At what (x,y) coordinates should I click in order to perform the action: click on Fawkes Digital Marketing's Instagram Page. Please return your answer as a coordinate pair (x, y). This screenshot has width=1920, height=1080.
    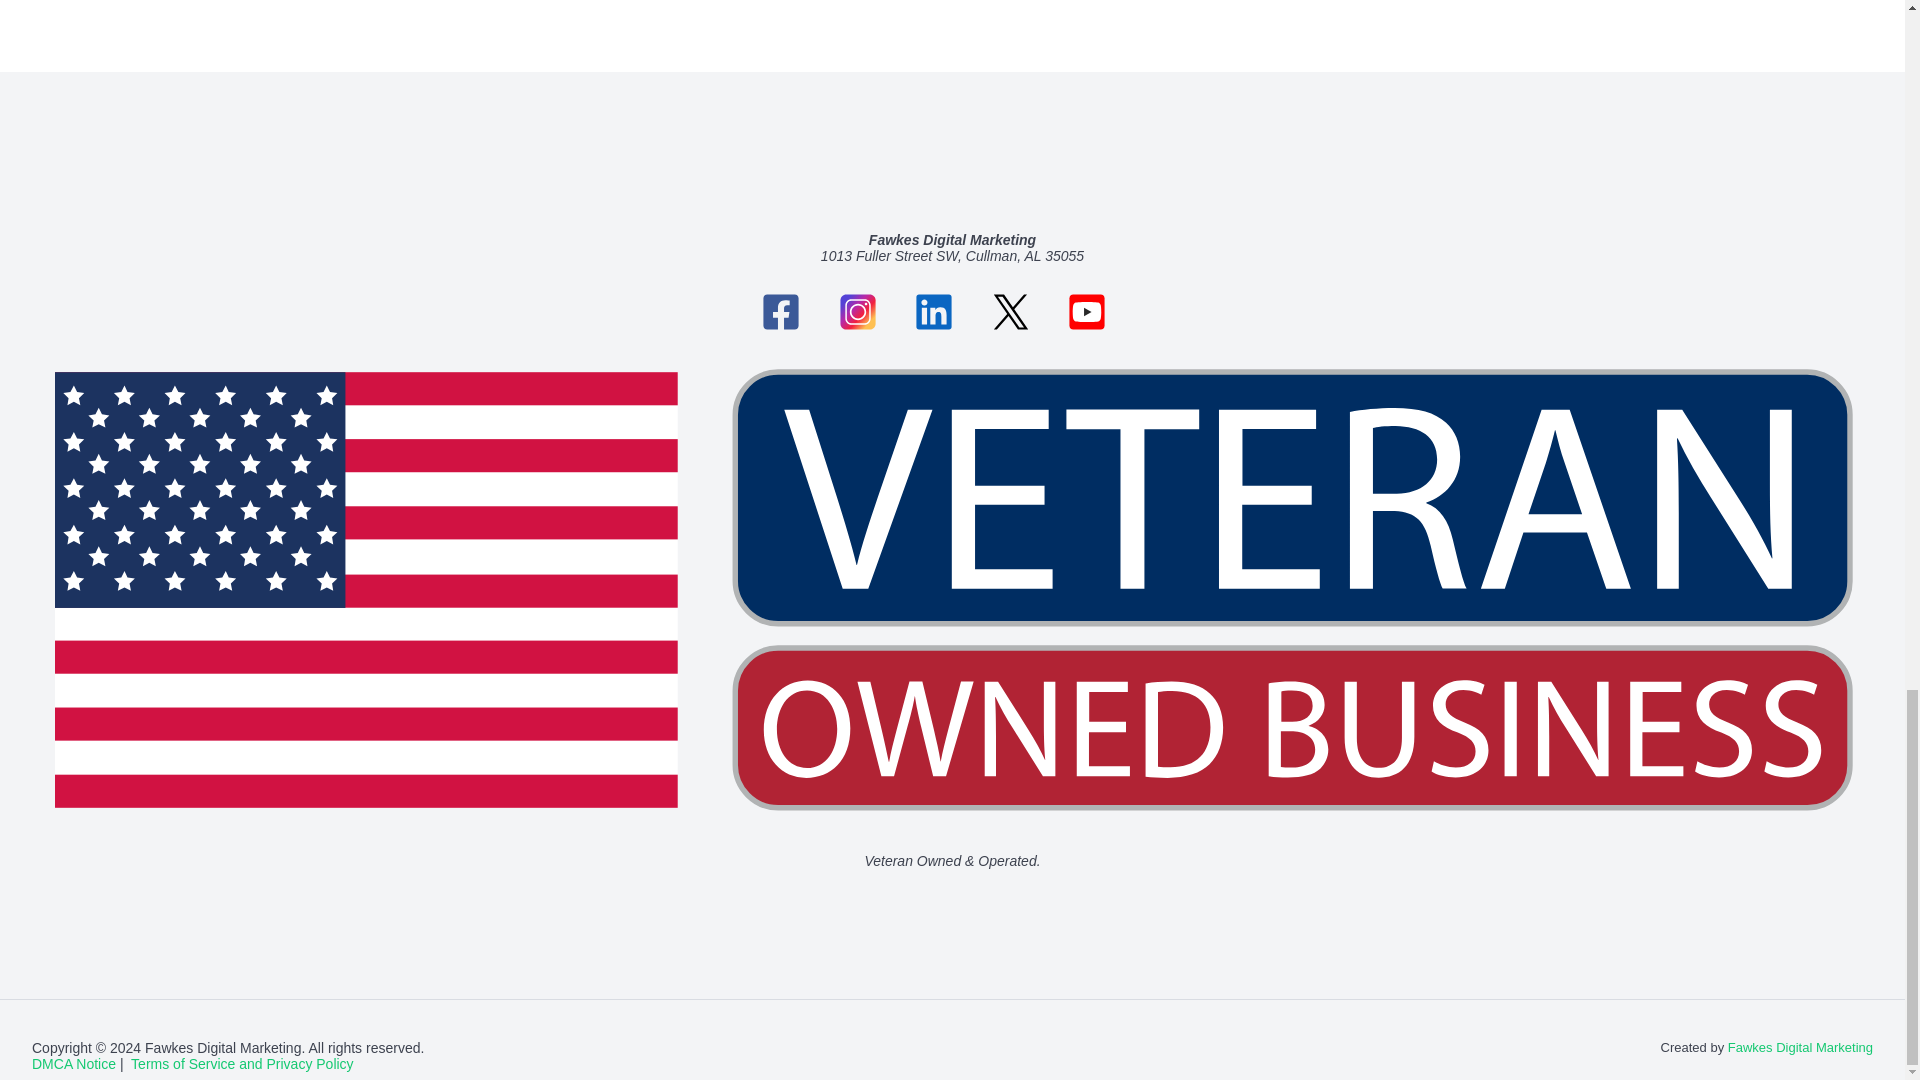
    Looking at the image, I should click on (870, 310).